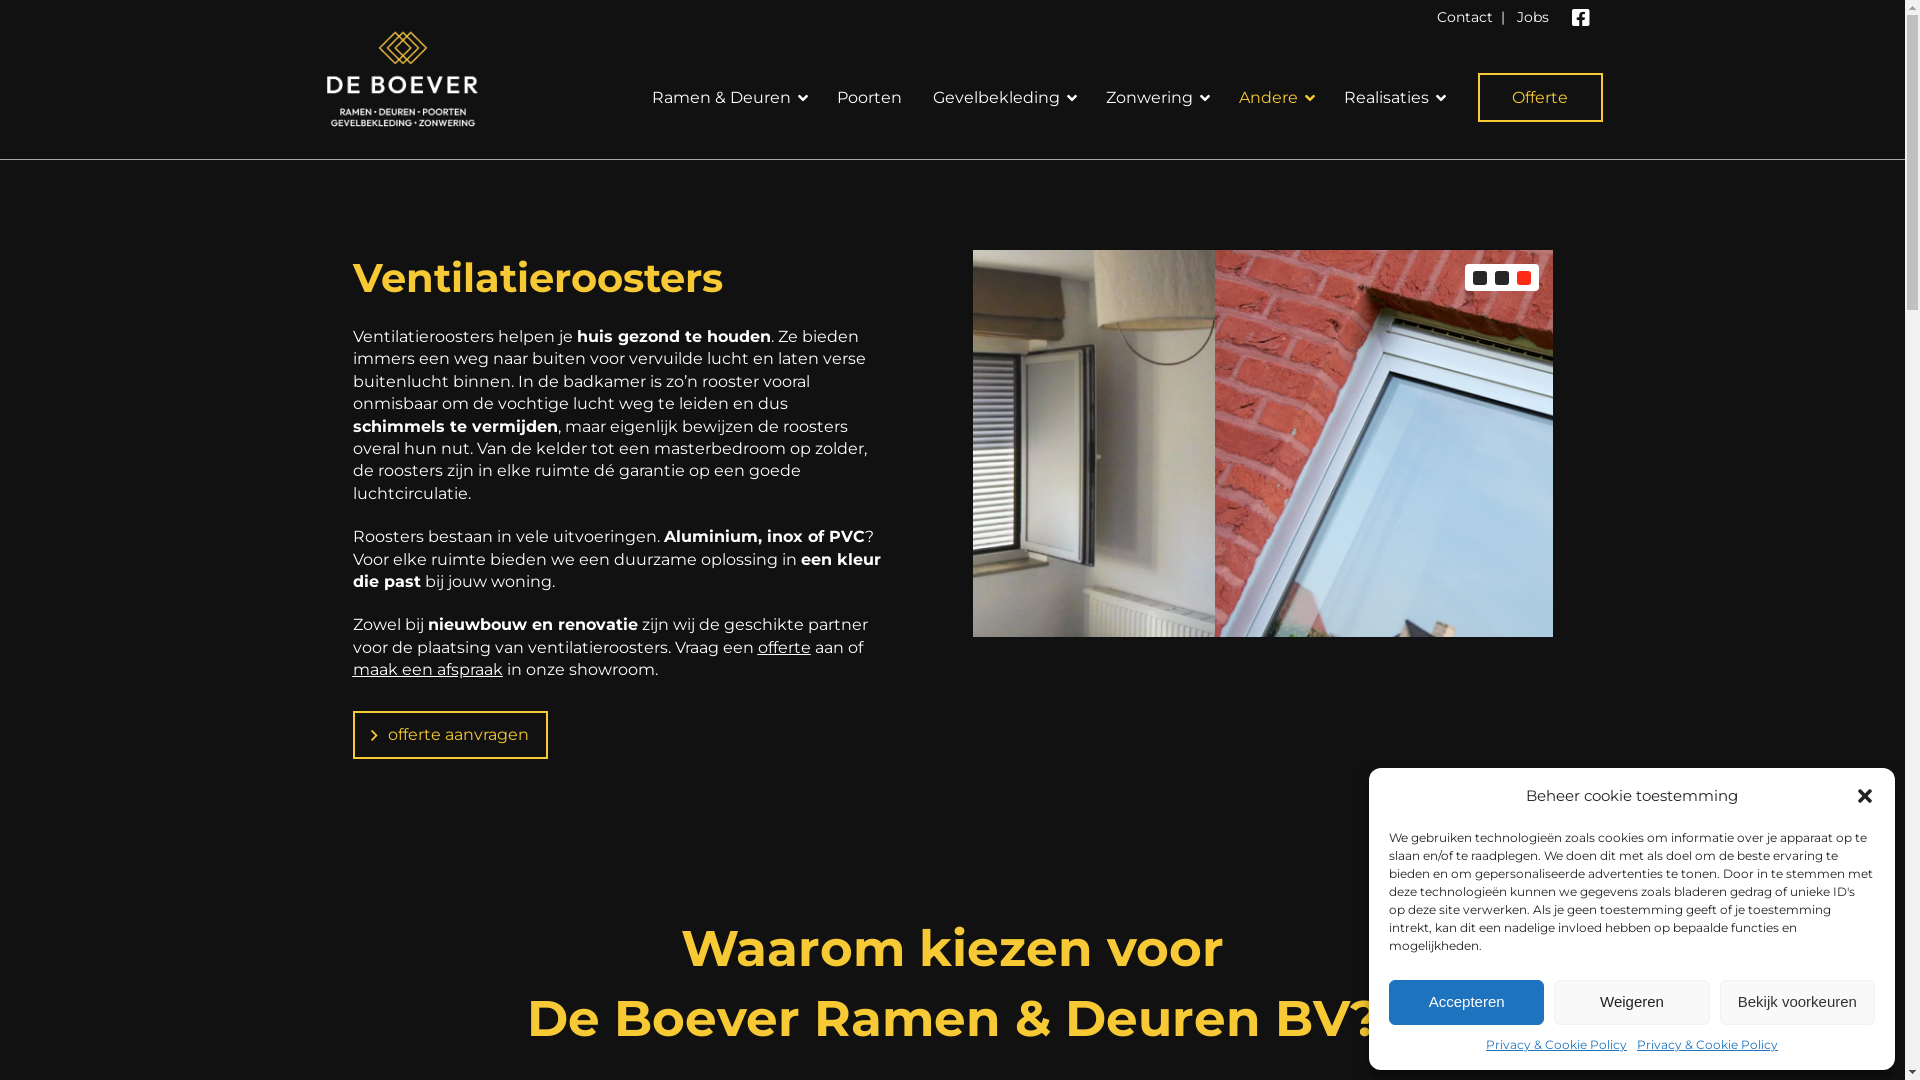 The width and height of the screenshot is (1920, 1080). I want to click on maak een afspraak, so click(427, 670).